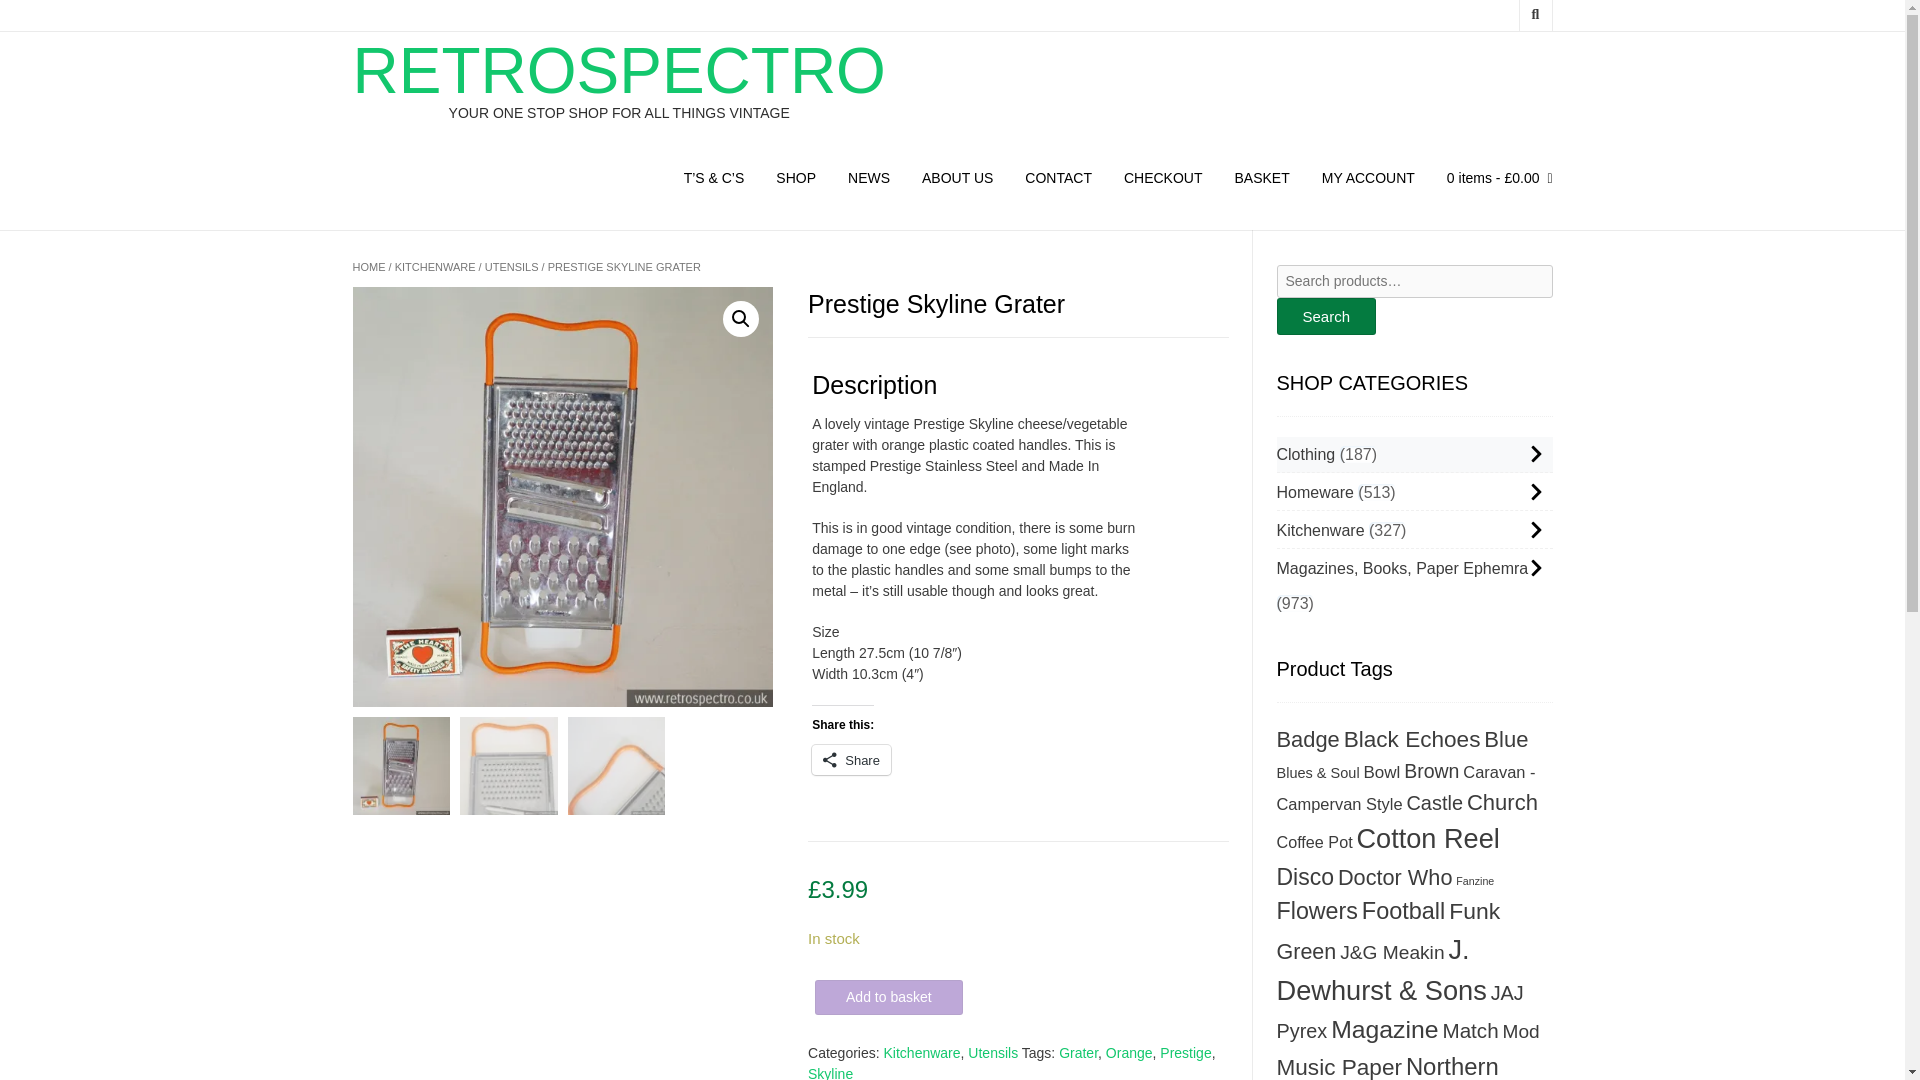 This screenshot has height=1080, width=1920. I want to click on KITCHENWARE, so click(436, 267).